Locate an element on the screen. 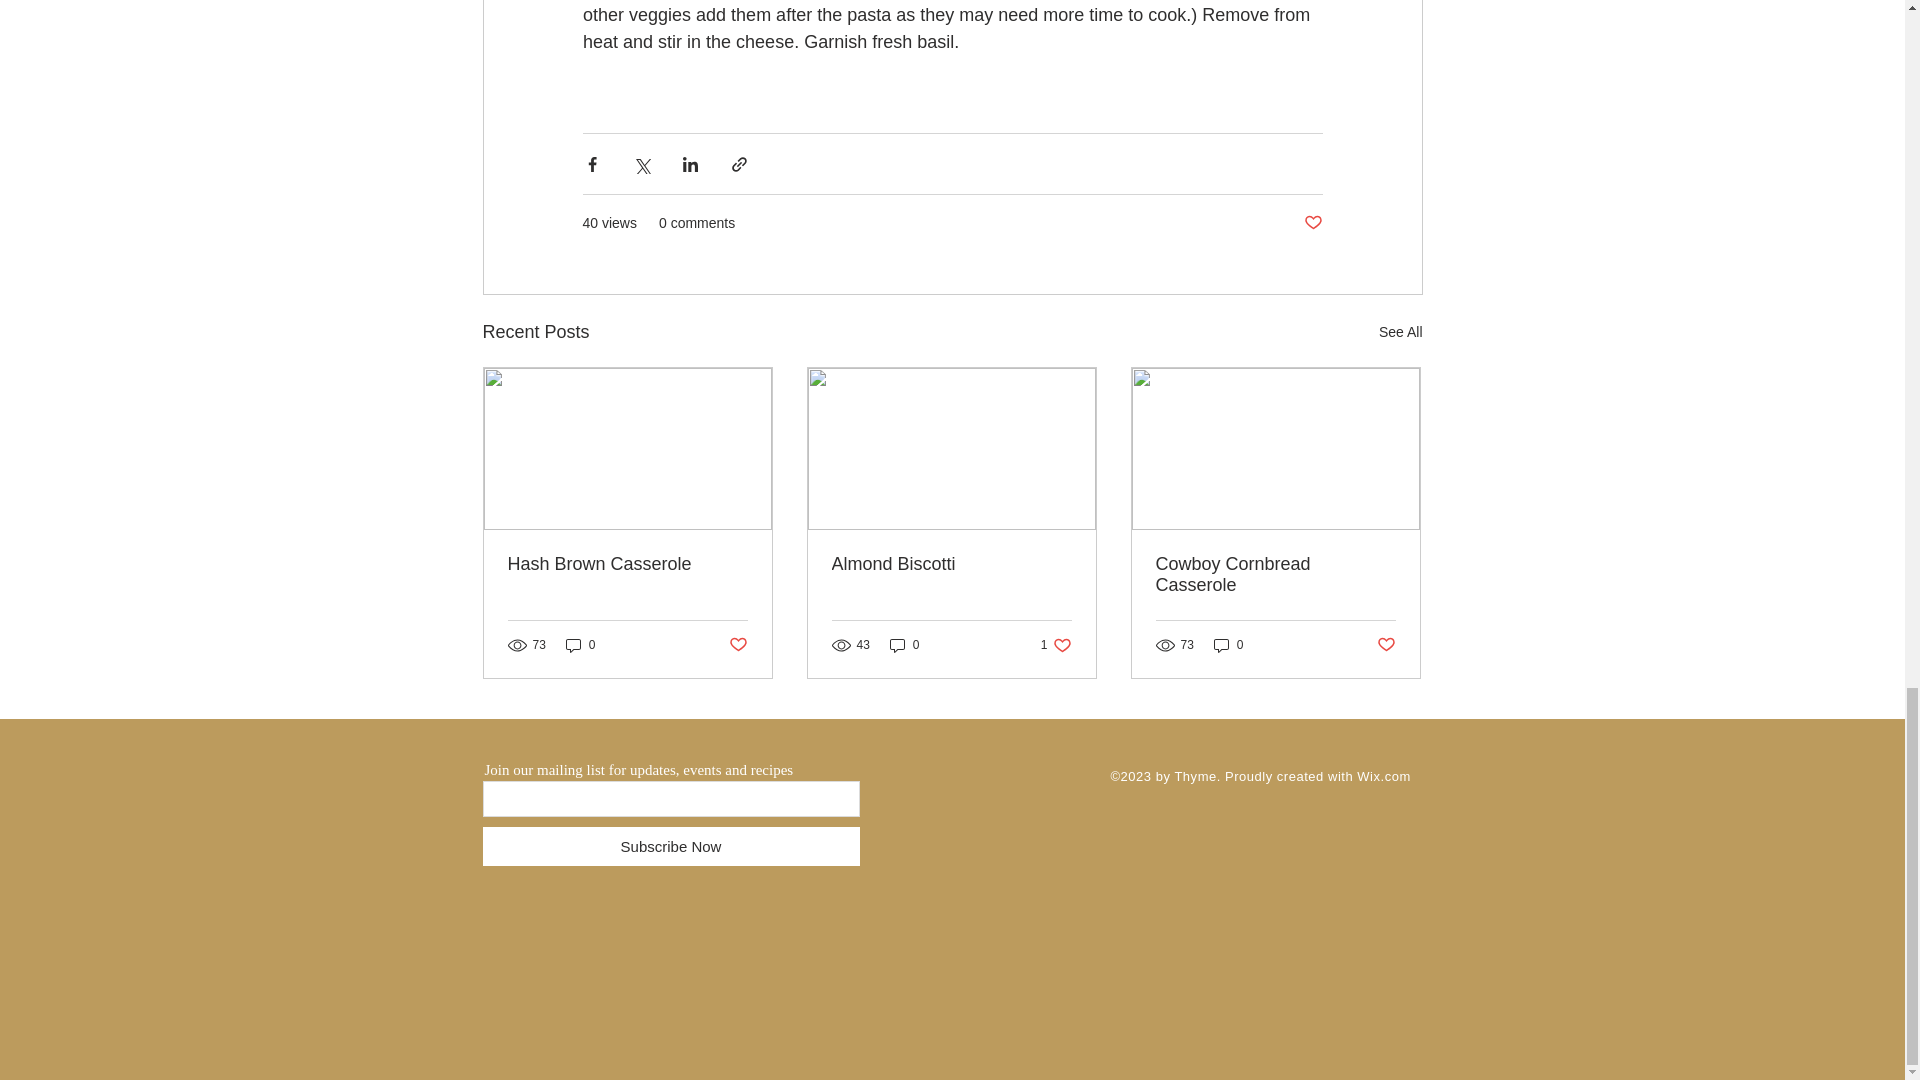 The height and width of the screenshot is (1080, 1920). Almond Biscotti is located at coordinates (1312, 223).